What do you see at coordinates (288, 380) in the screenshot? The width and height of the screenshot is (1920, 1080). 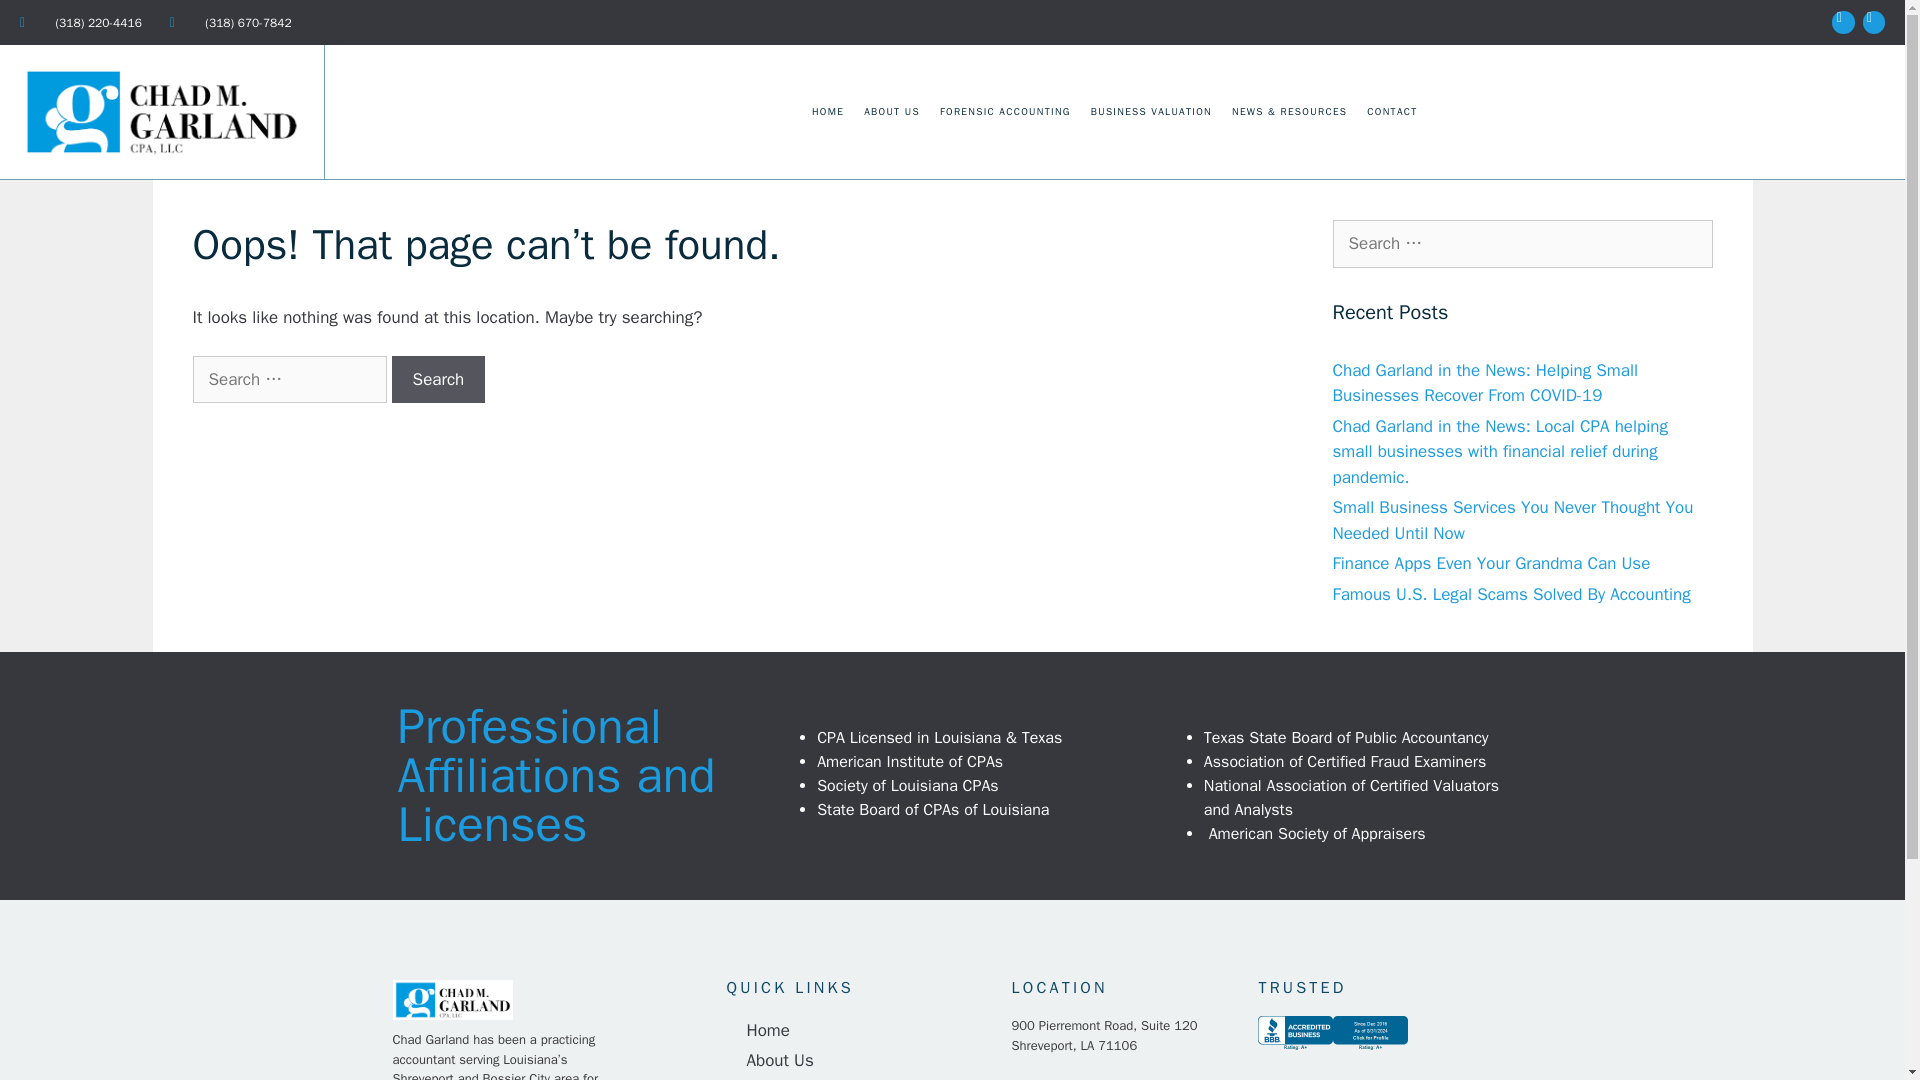 I see `Search for:` at bounding box center [288, 380].